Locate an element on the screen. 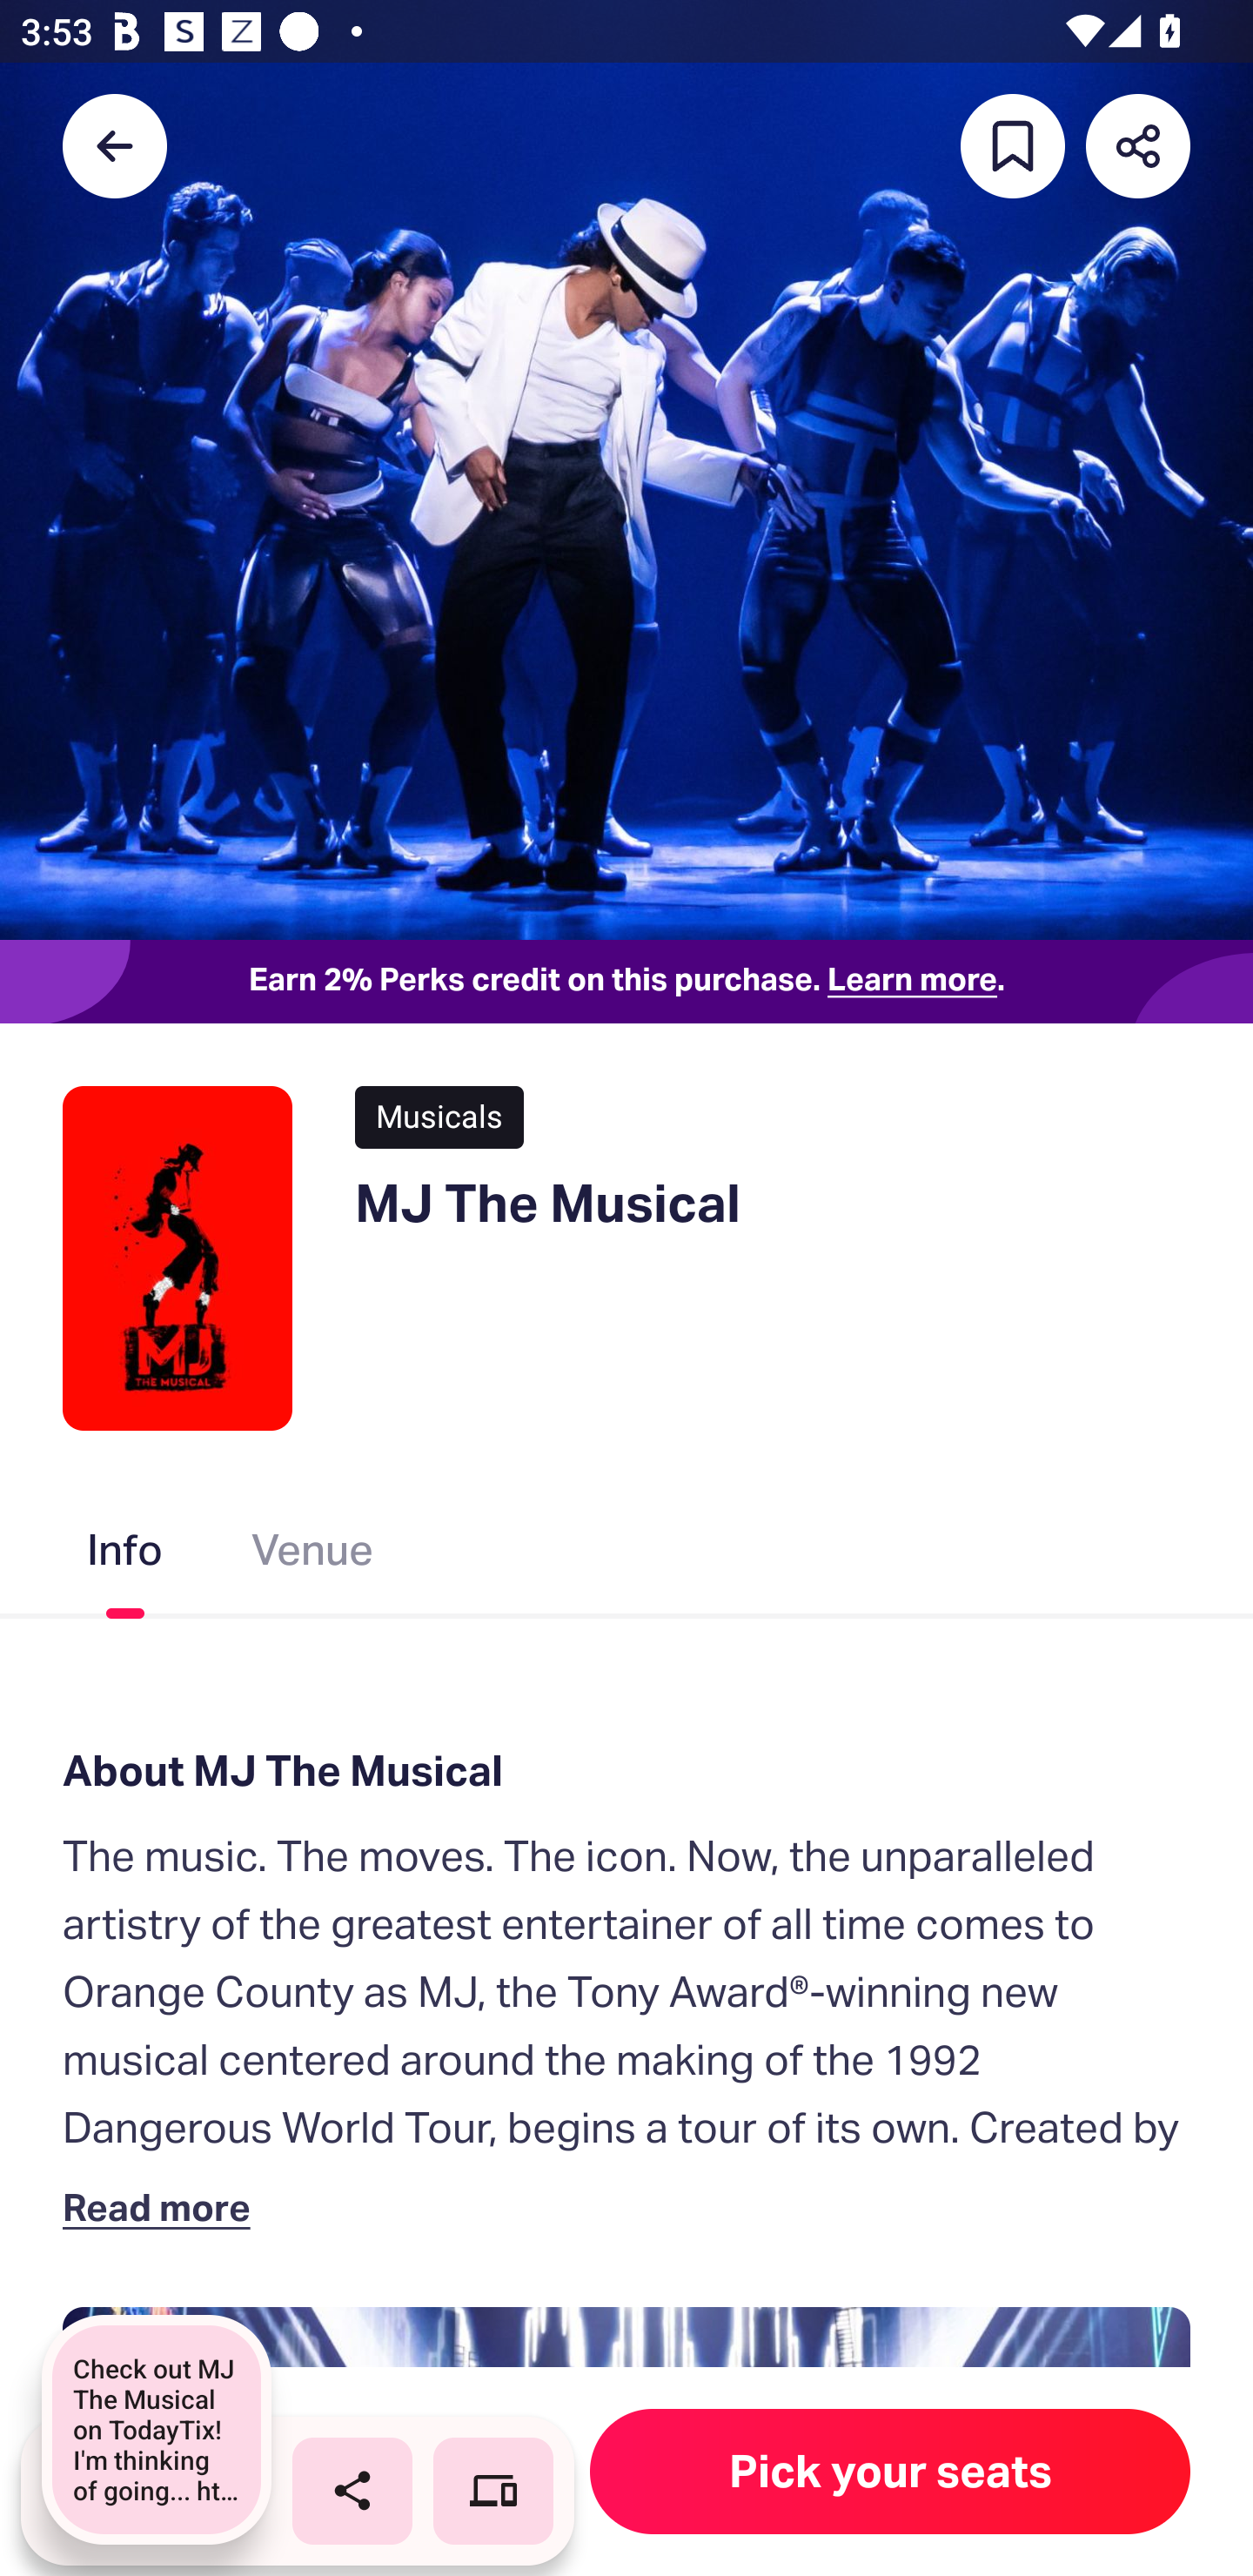 This screenshot has height=2576, width=1253. Read more is located at coordinates (163, 2206).